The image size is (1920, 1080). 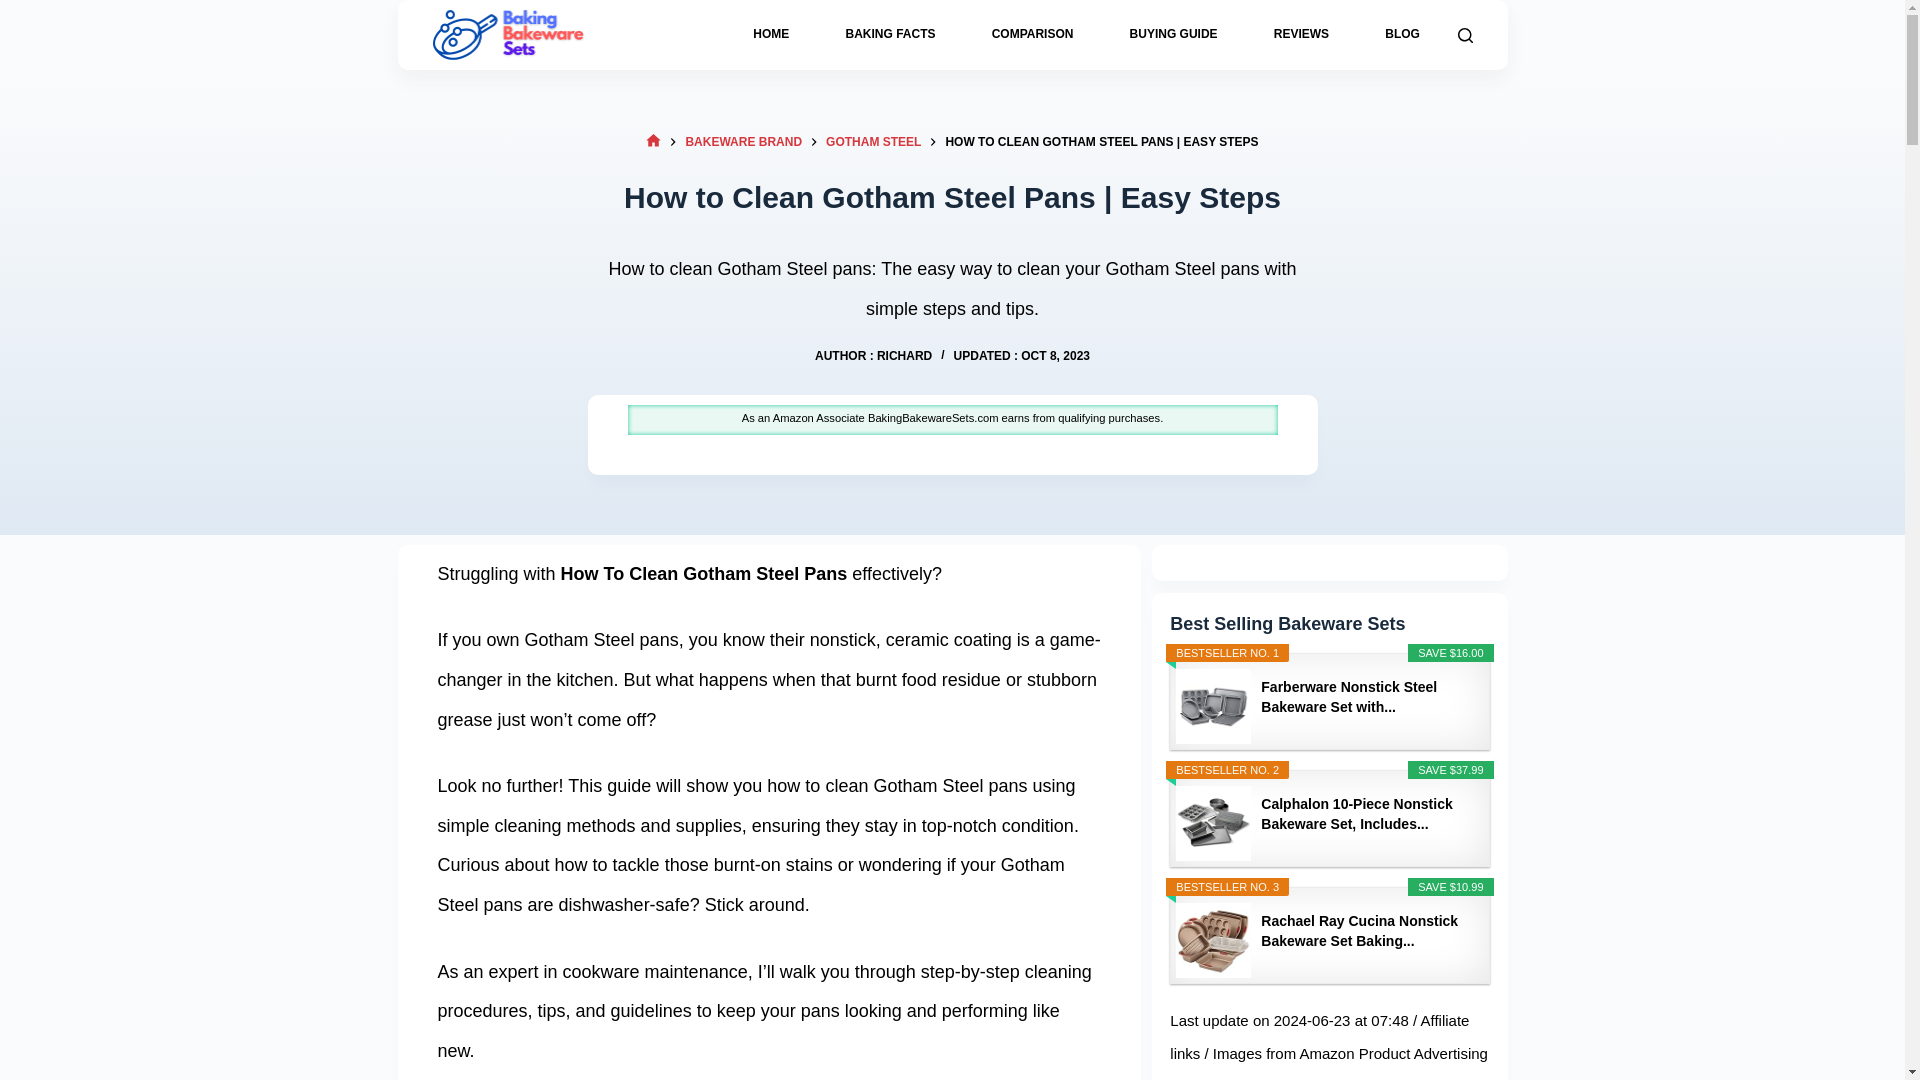 What do you see at coordinates (890, 35) in the screenshot?
I see `BAKING FACTS` at bounding box center [890, 35].